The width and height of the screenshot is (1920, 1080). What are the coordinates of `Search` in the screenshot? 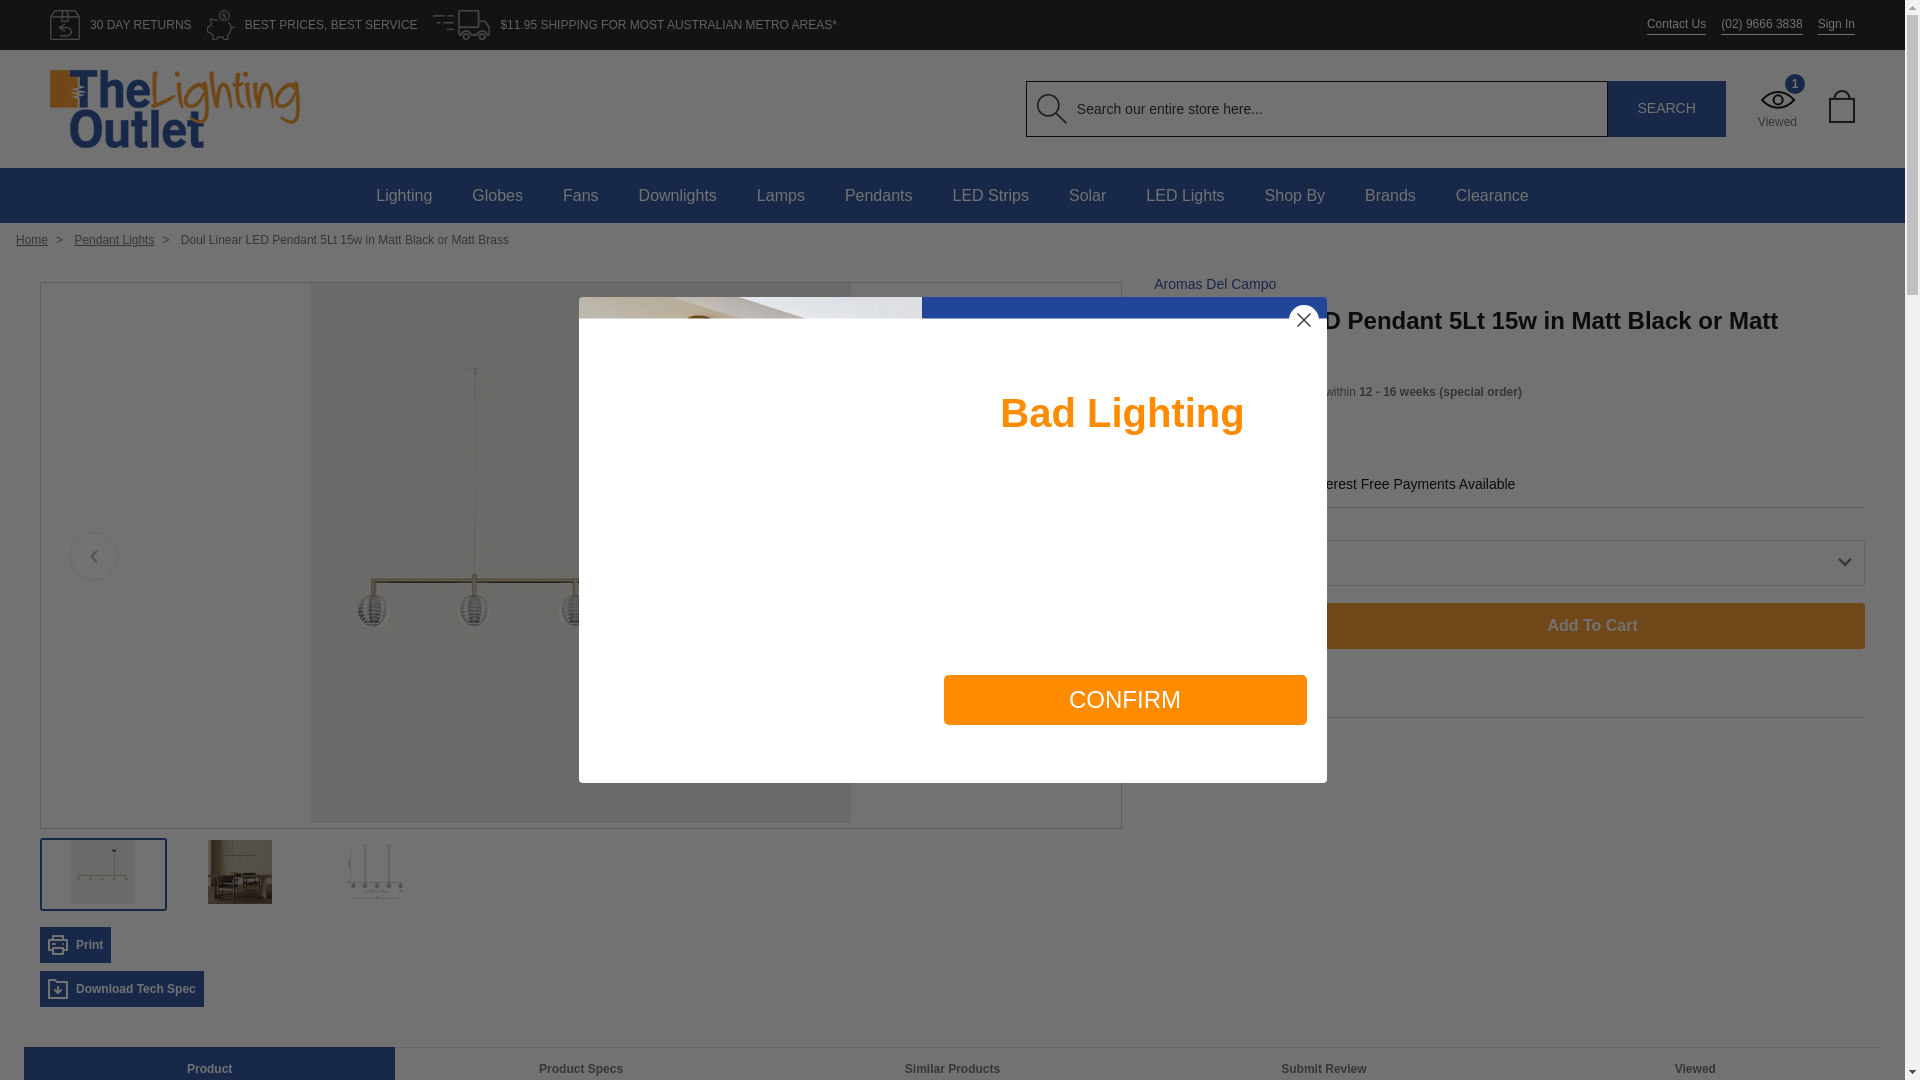 It's located at (1667, 109).